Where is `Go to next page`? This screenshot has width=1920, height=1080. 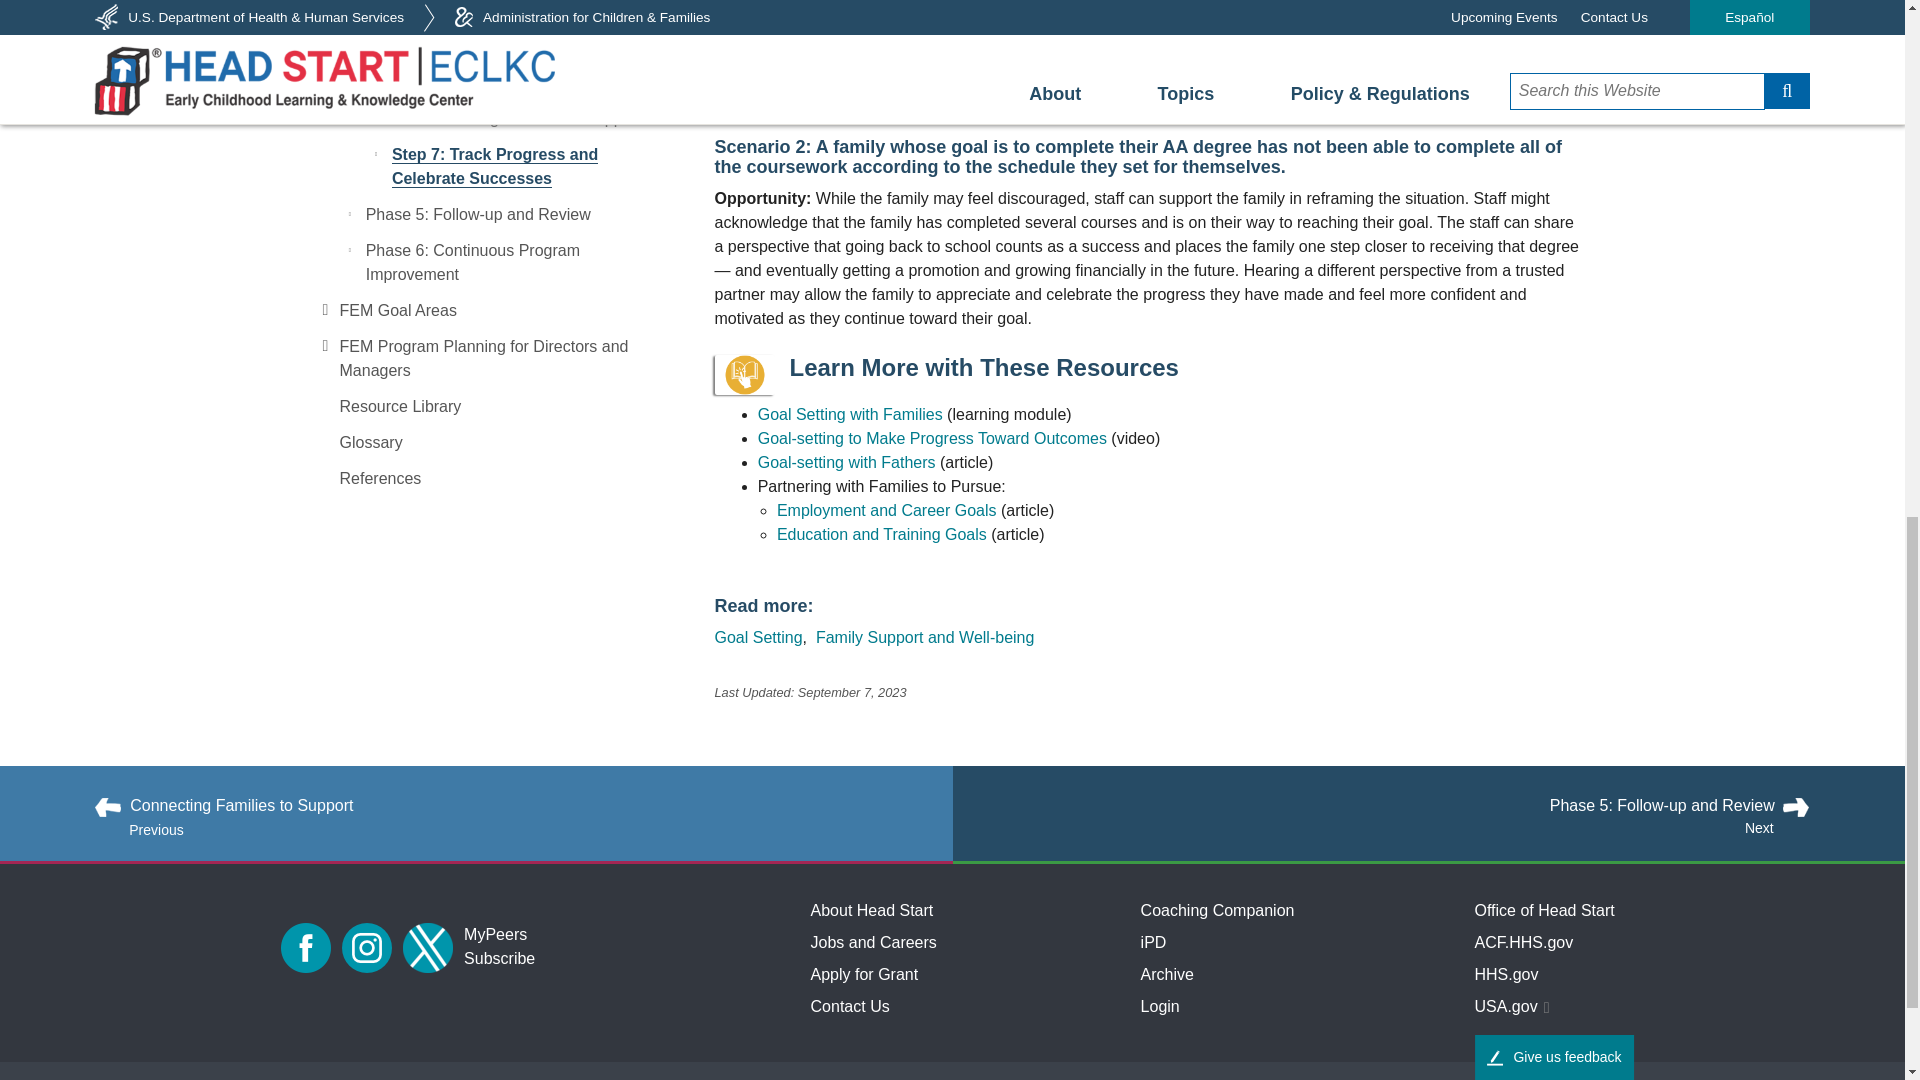
Go to next page is located at coordinates (1414, 805).